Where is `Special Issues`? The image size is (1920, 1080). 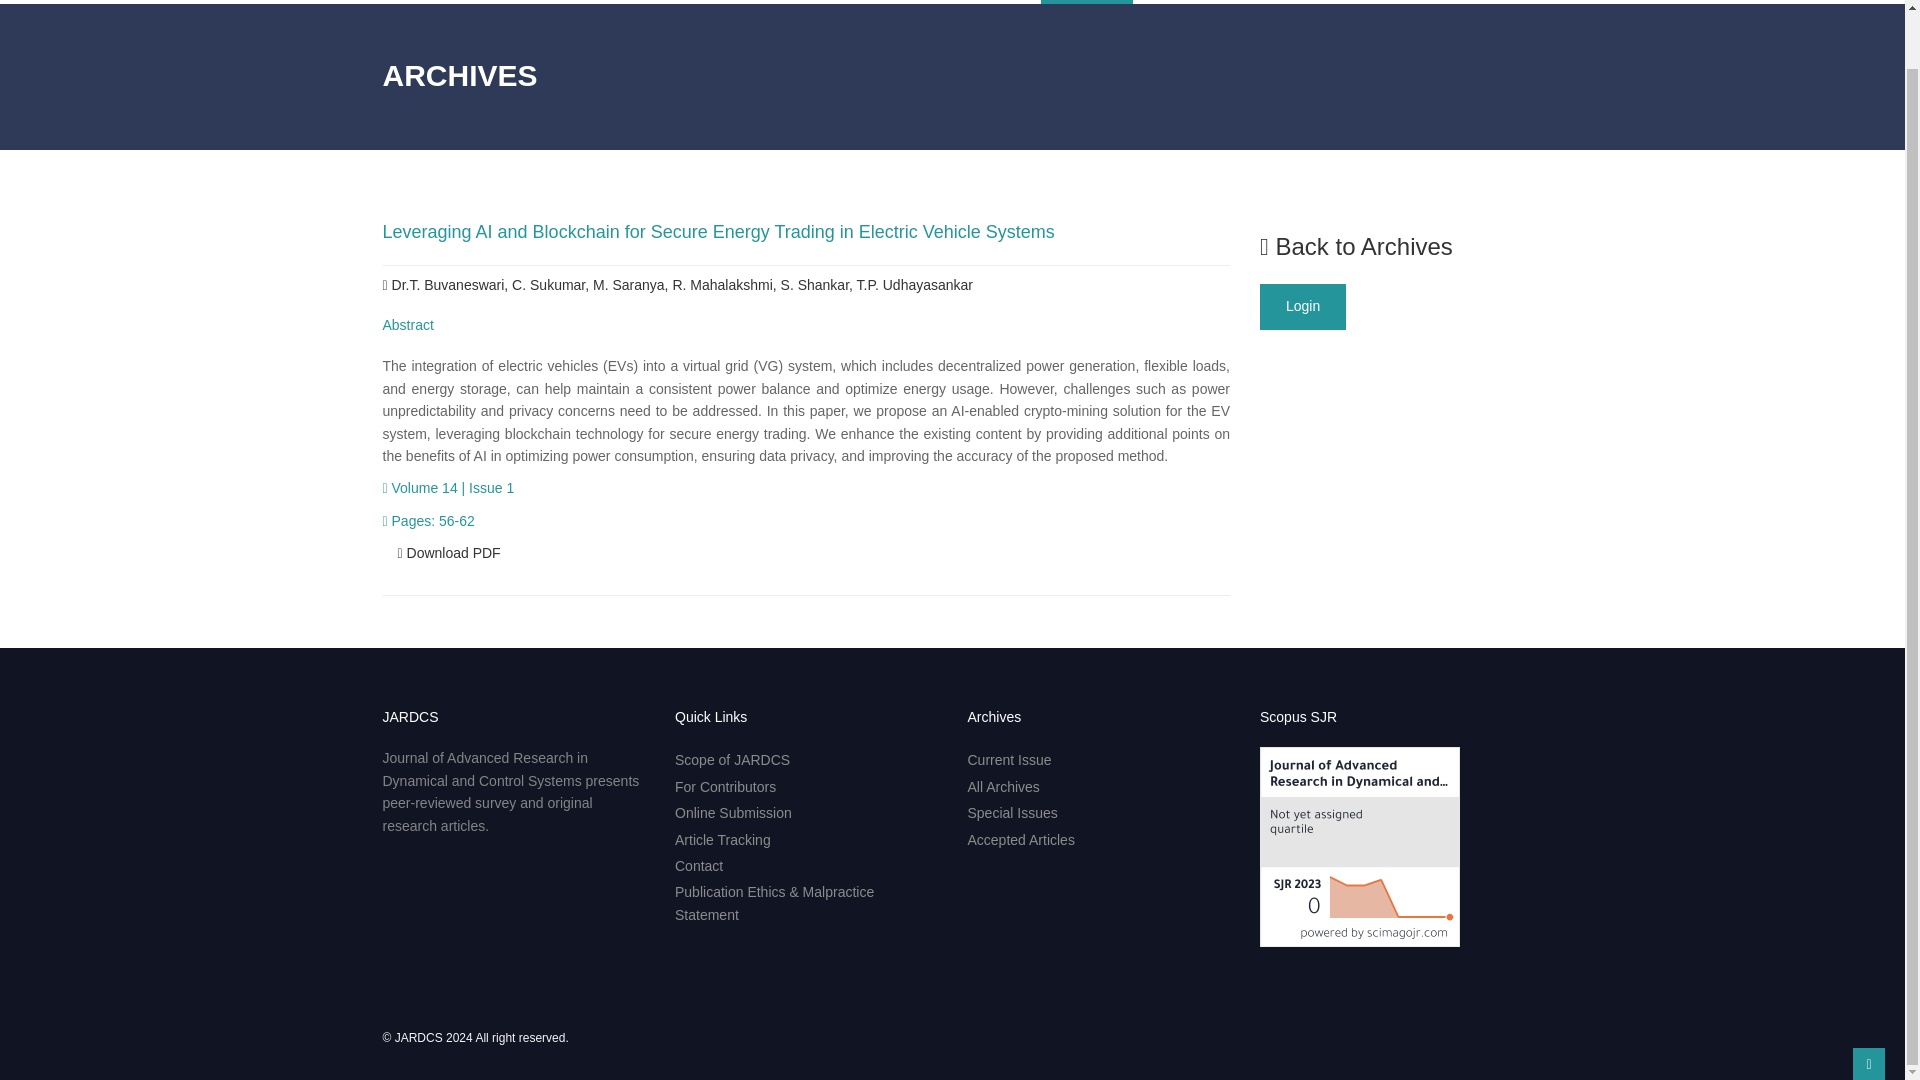 Special Issues is located at coordinates (1012, 812).